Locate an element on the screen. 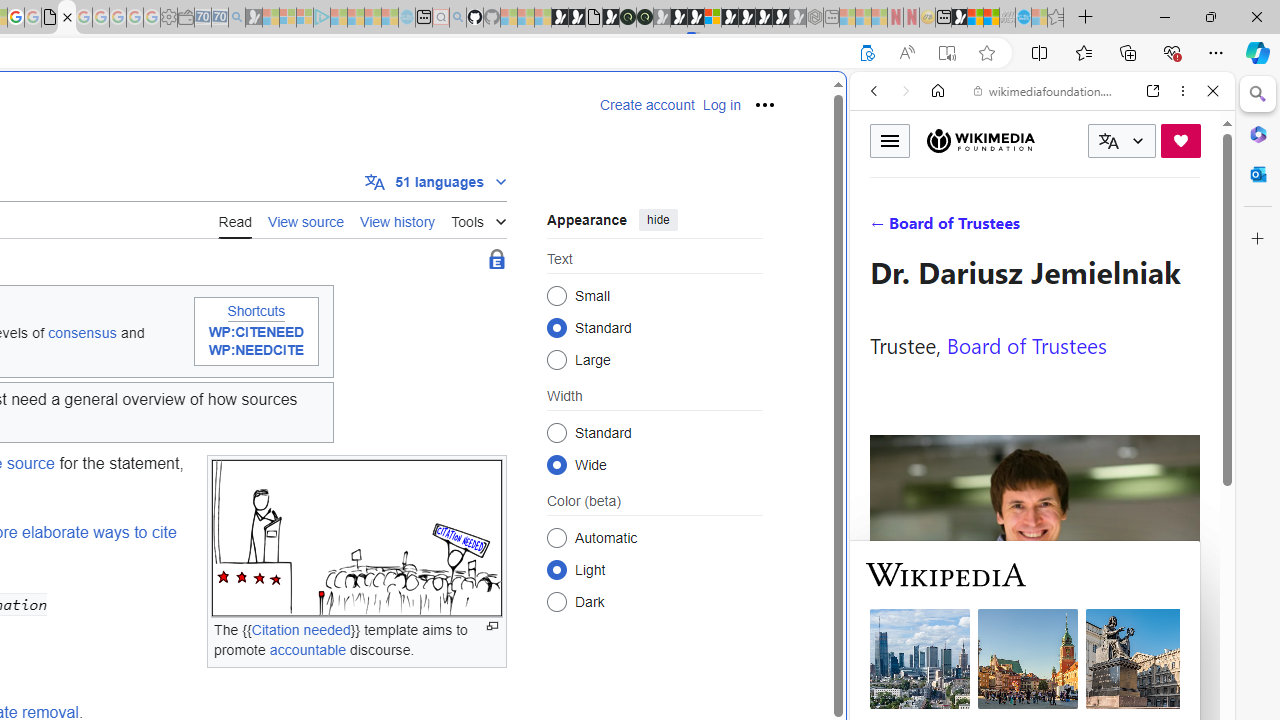 This screenshot has width=1280, height=720. Read is located at coordinates (235, 220).